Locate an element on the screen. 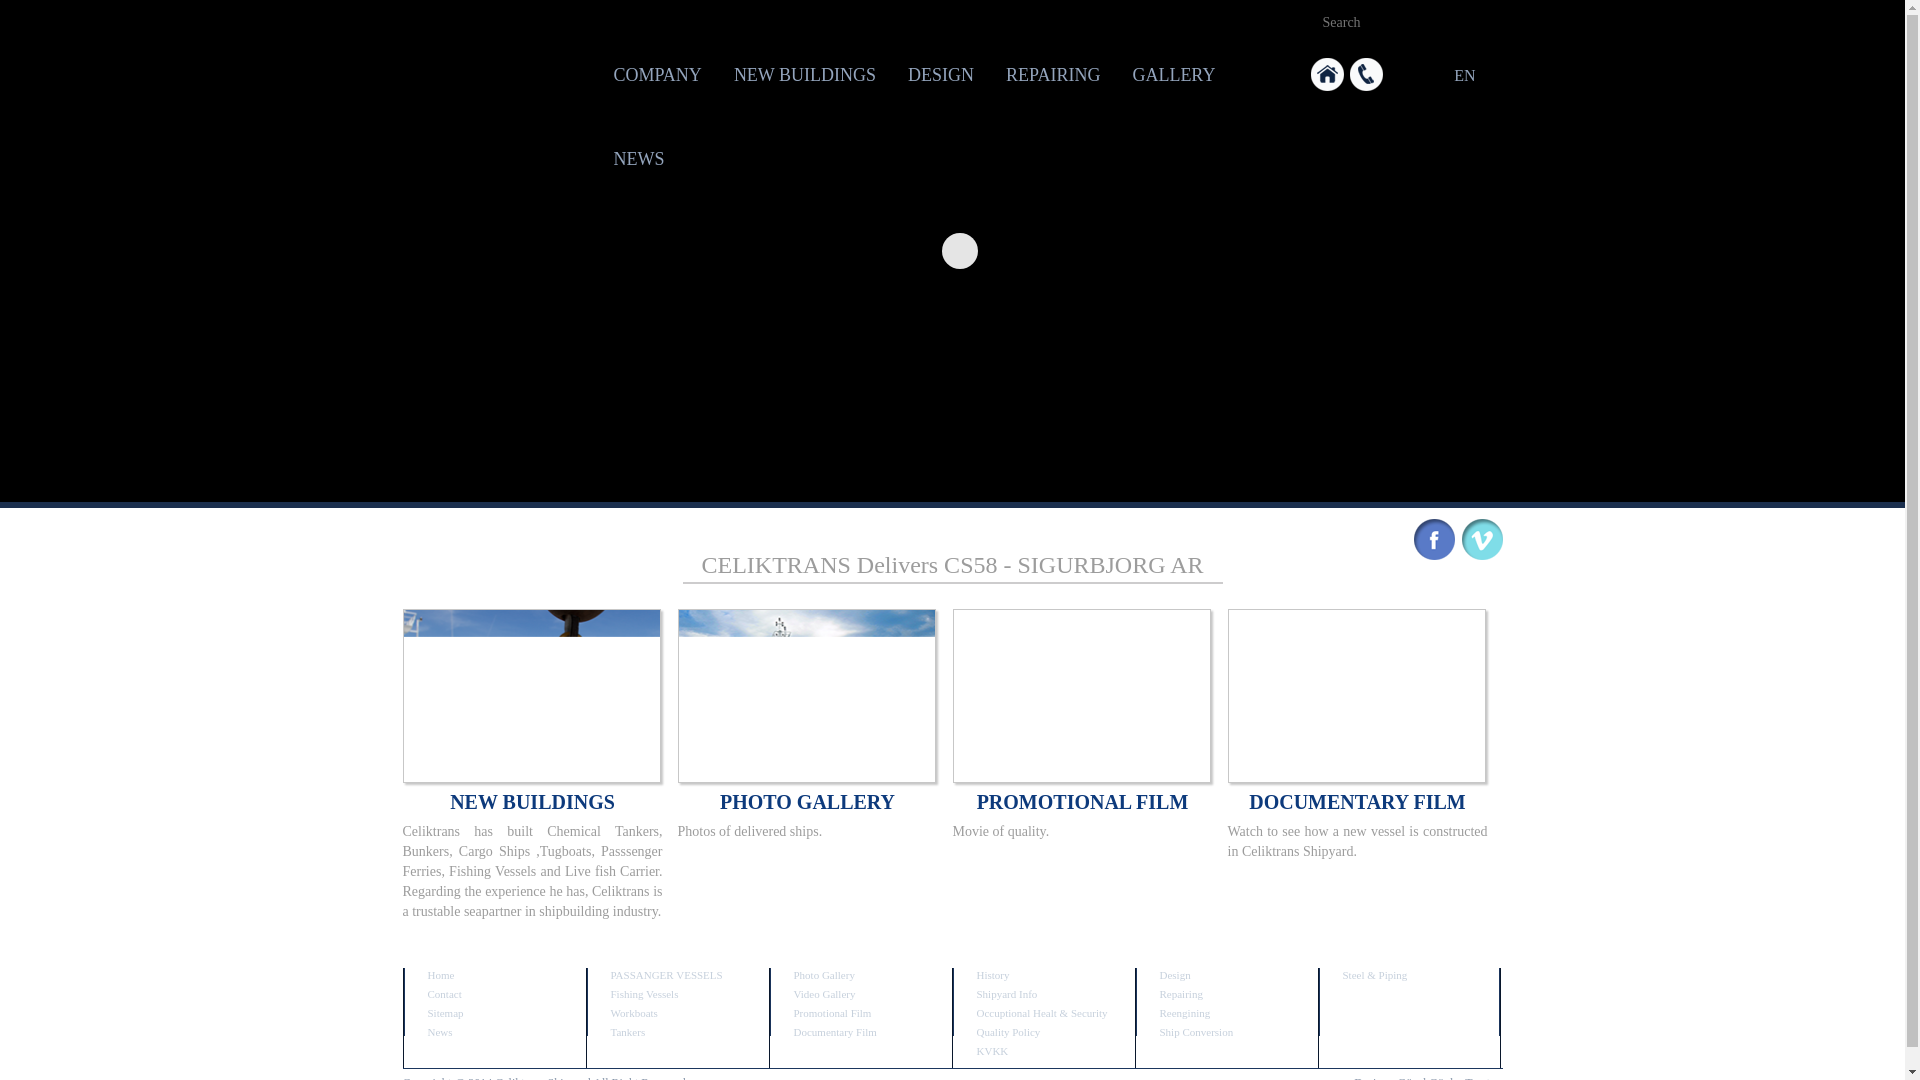  CELIKTRANS Delivers CS58 - SIGURBJORG AR is located at coordinates (952, 564).